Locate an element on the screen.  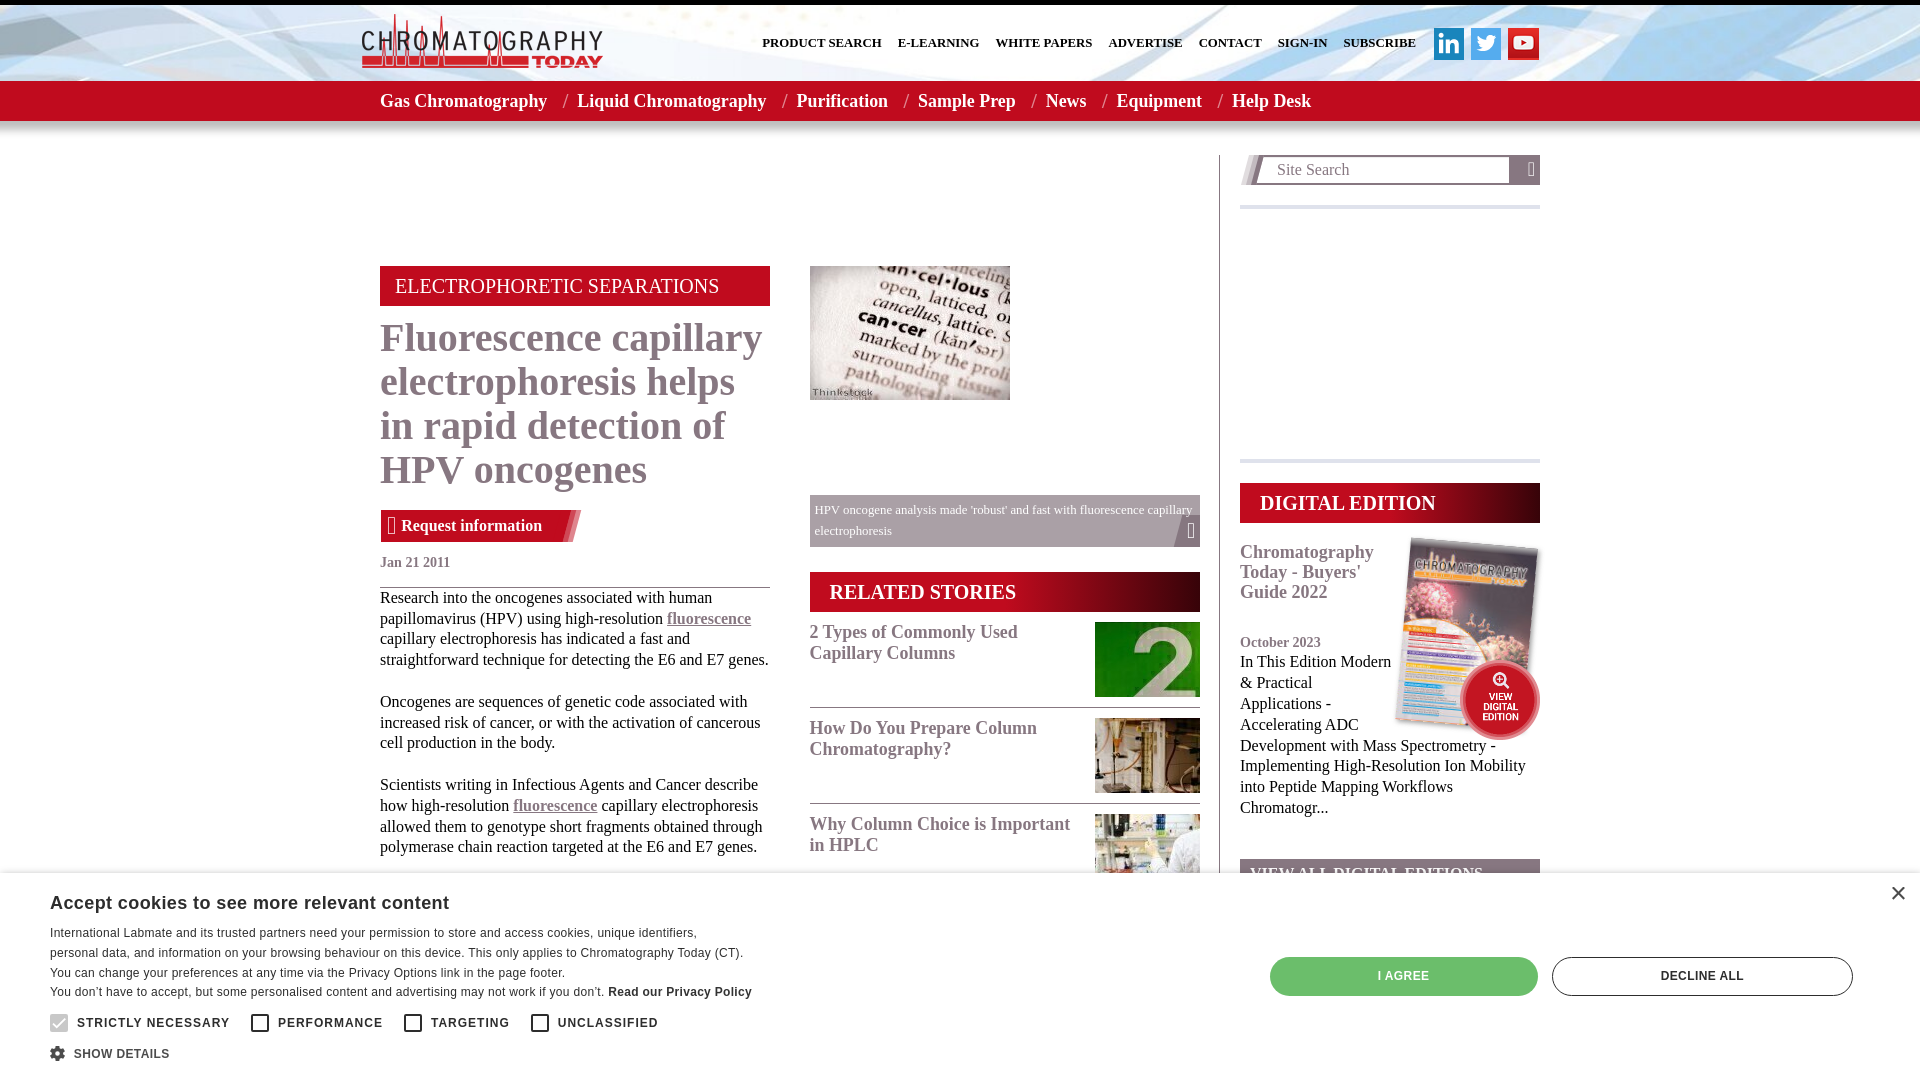
ADVERTISE is located at coordinates (1144, 43).